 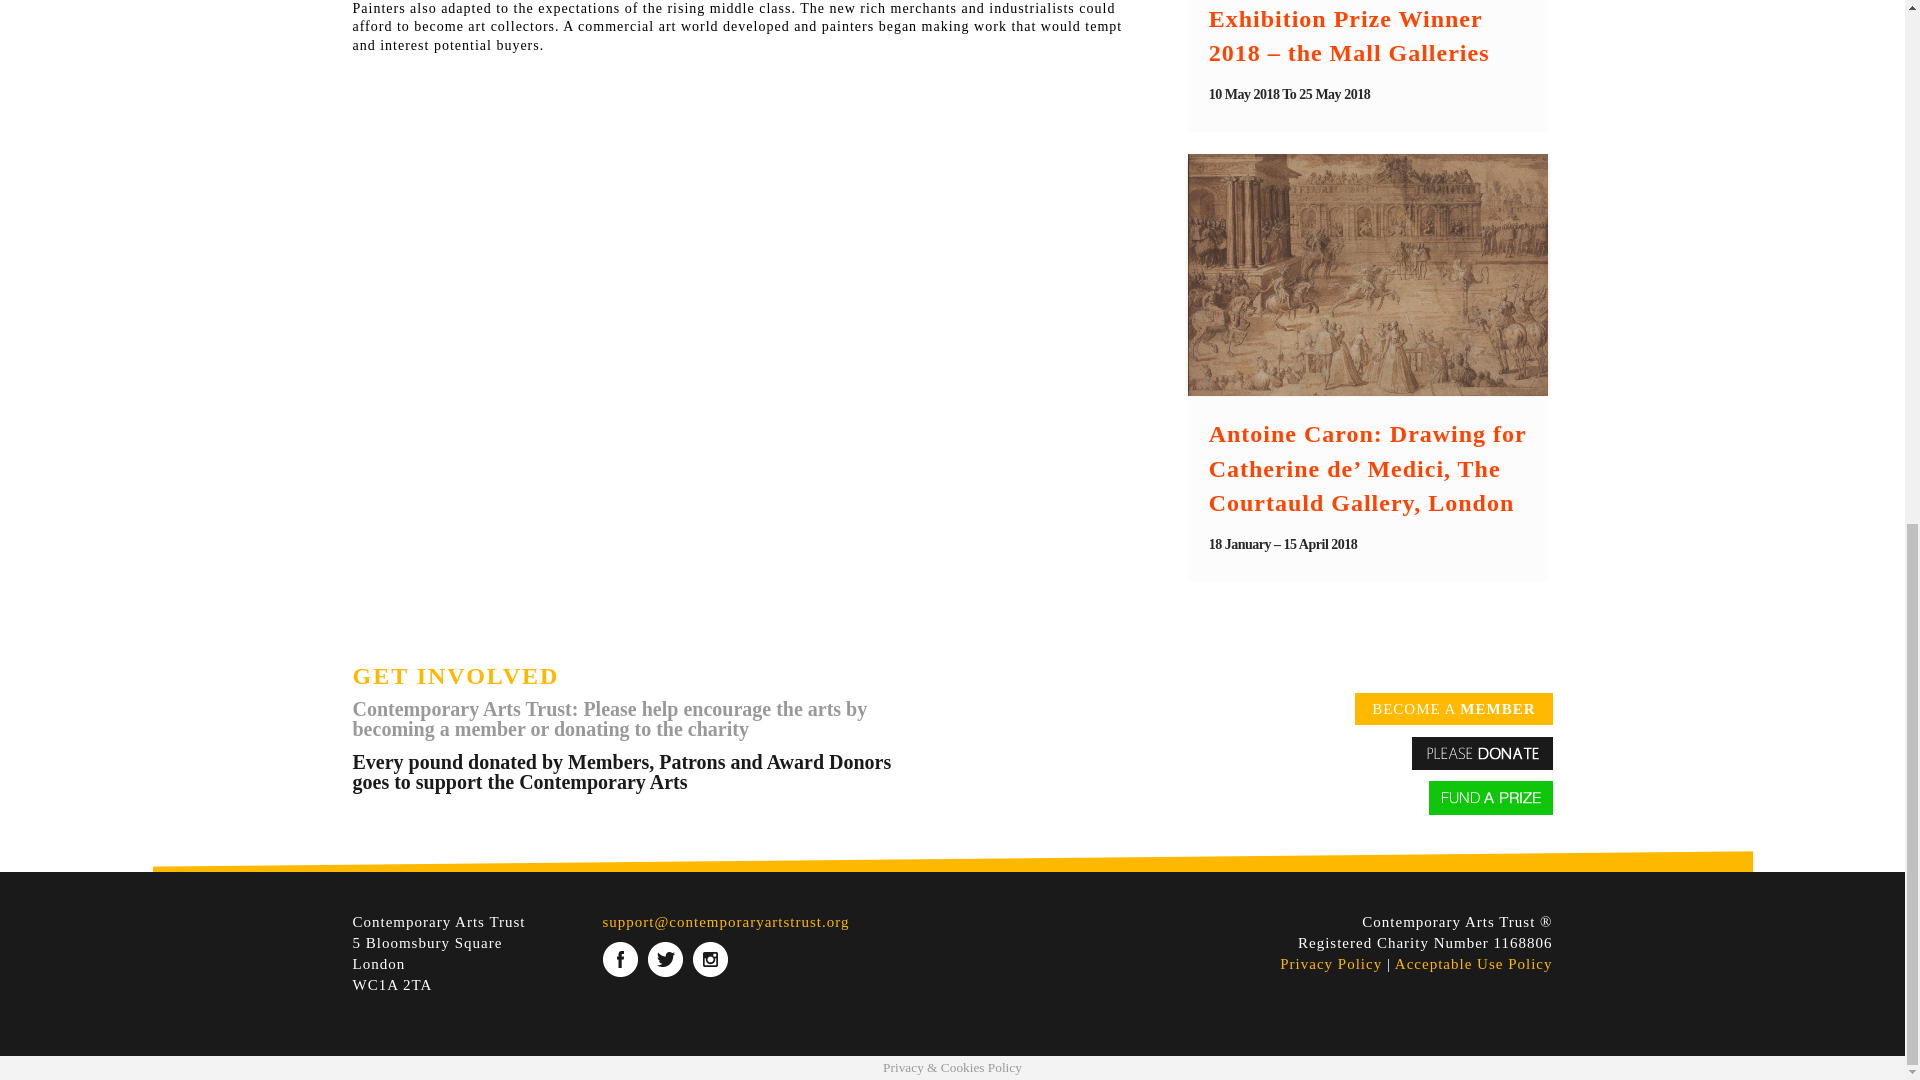 What do you see at coordinates (1453, 708) in the screenshot?
I see `BECOME A MEMBER` at bounding box center [1453, 708].